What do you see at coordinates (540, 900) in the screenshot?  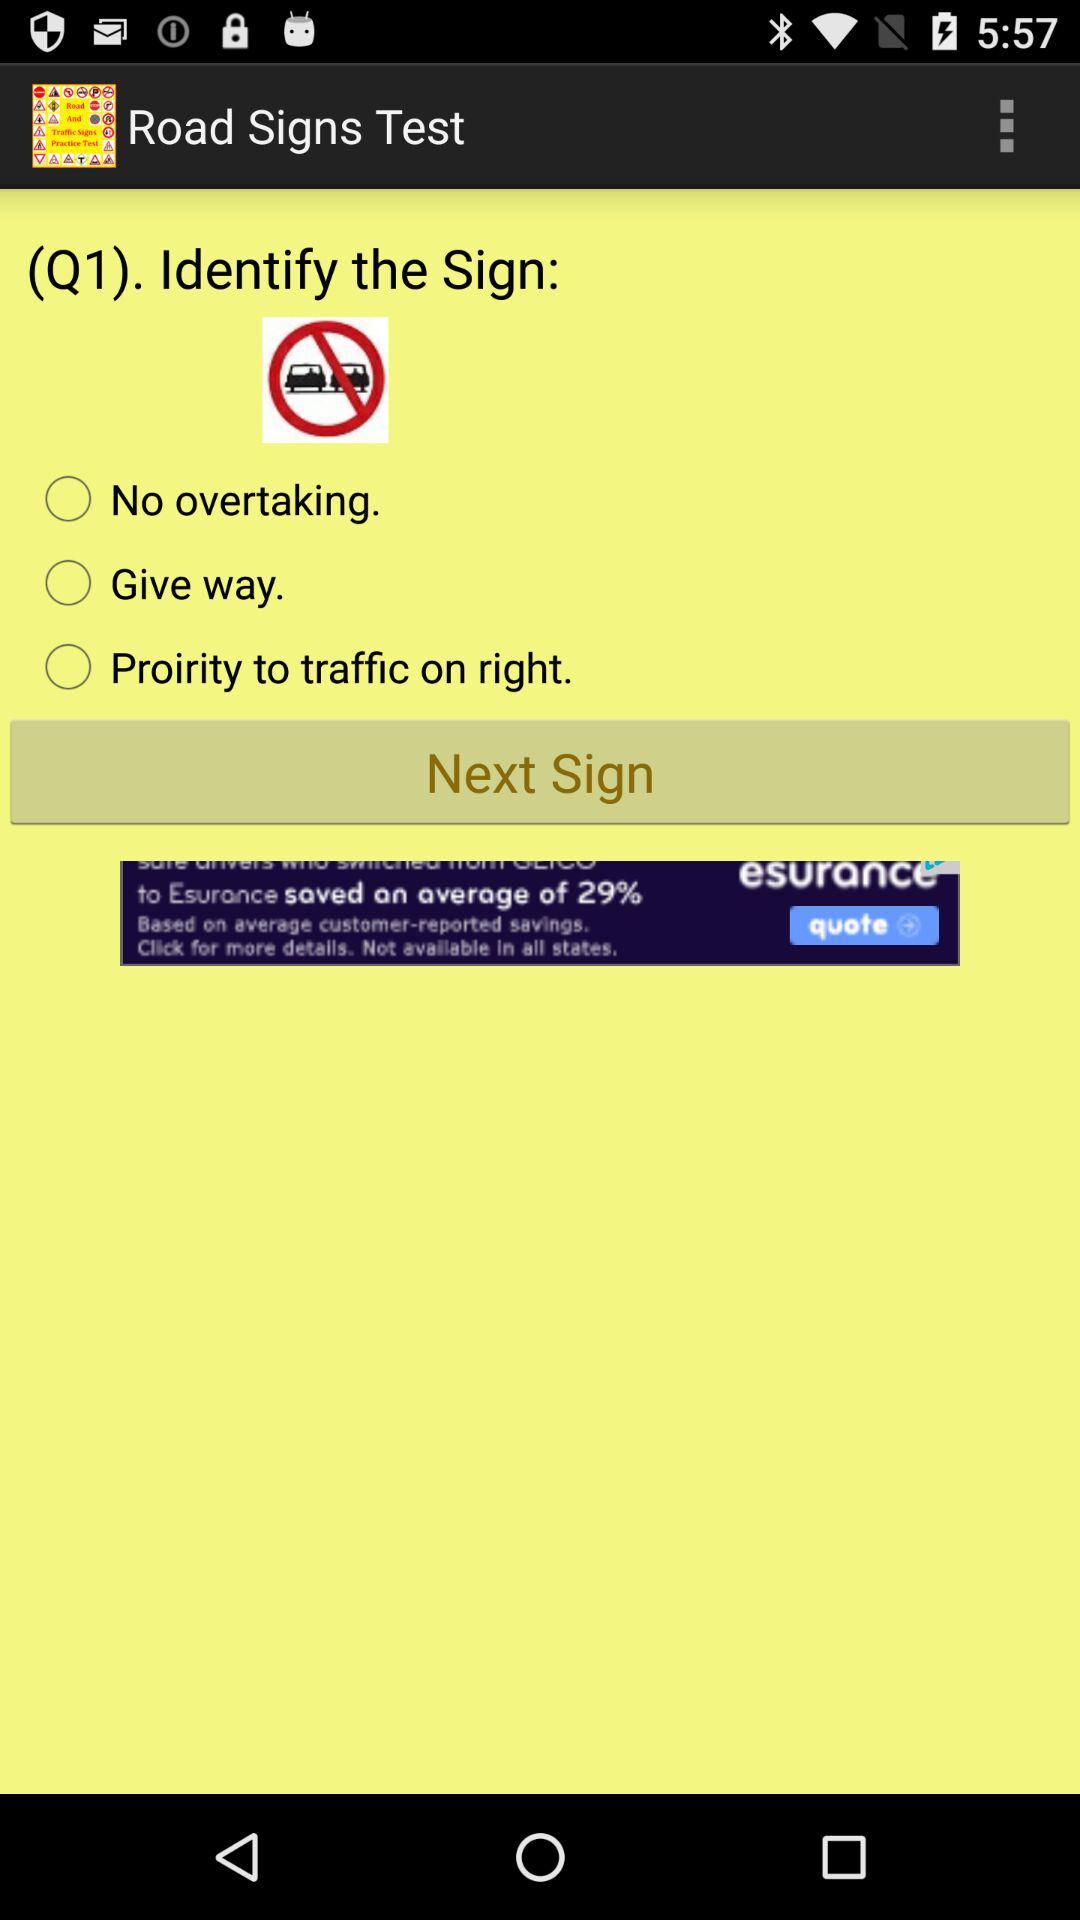 I see `click the advertisement` at bounding box center [540, 900].